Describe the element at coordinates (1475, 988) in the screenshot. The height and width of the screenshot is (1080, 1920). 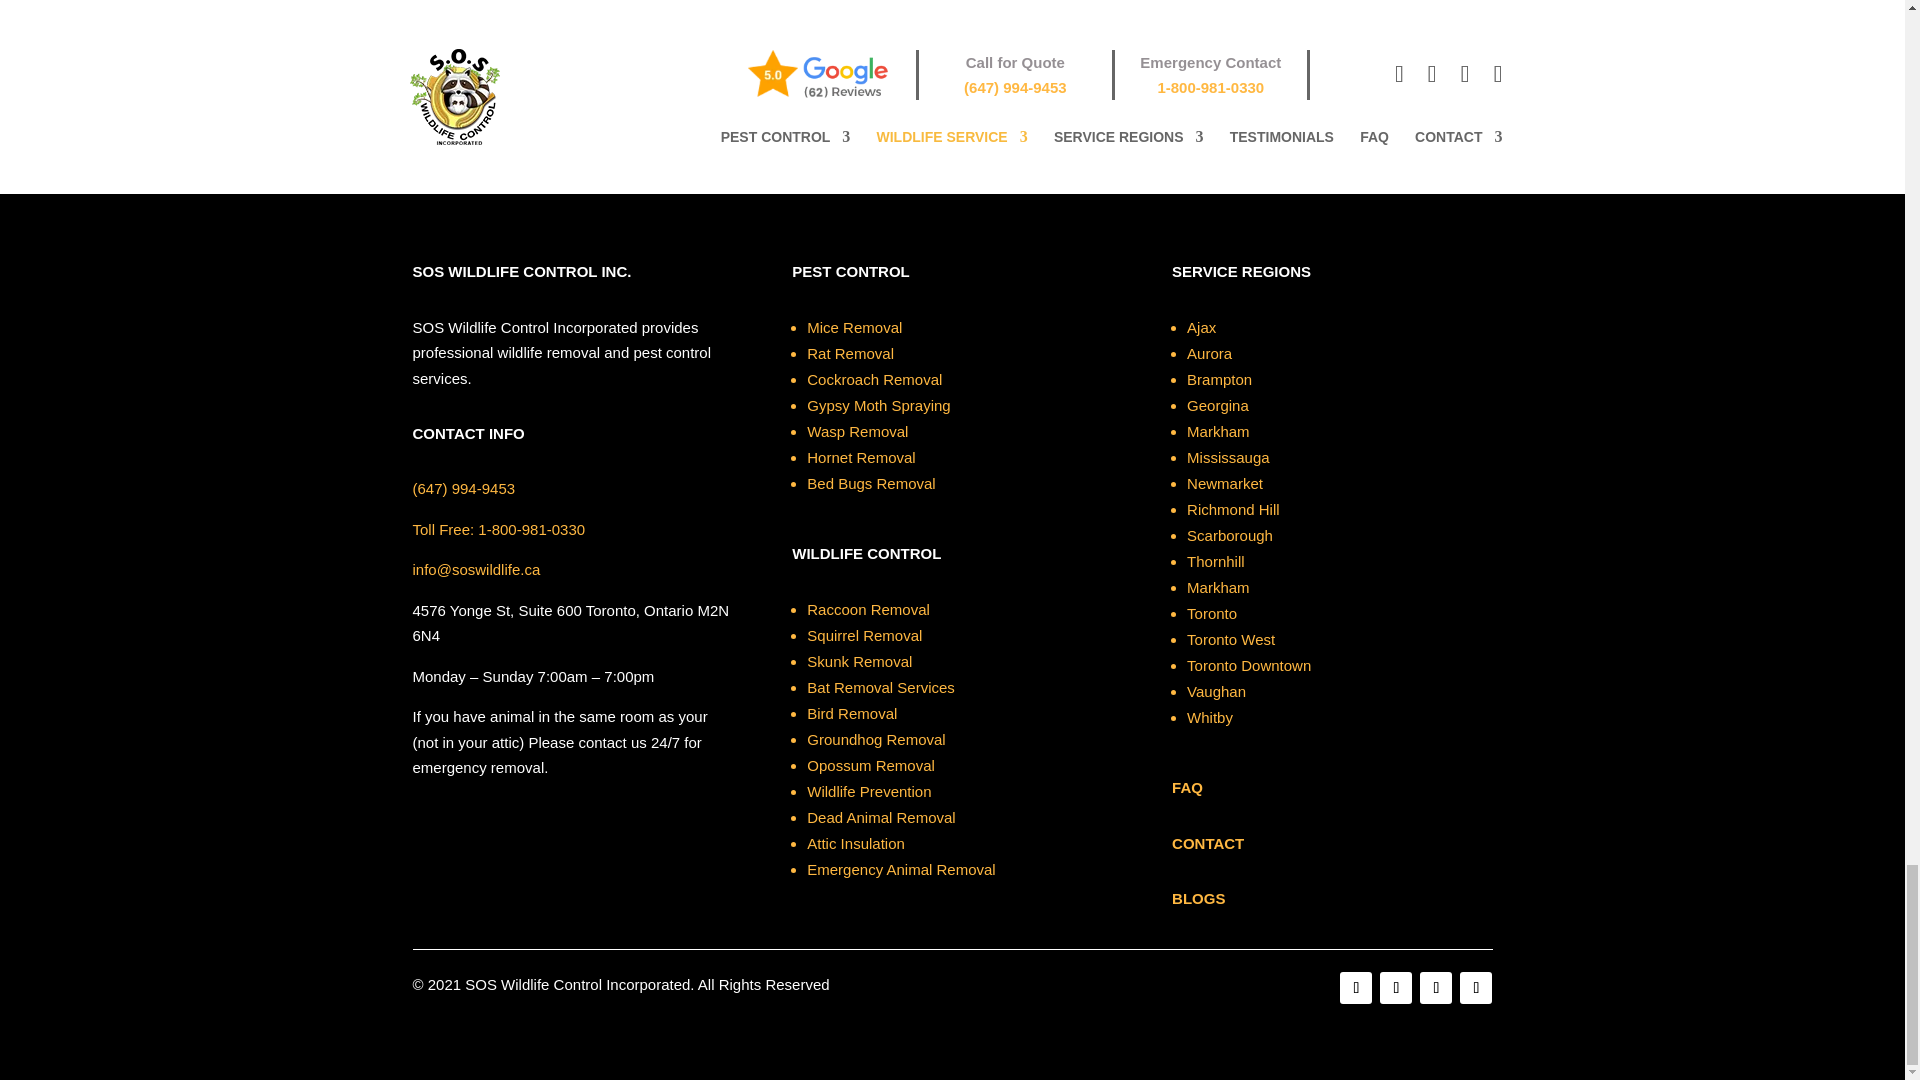
I see `Follow on Youtube` at that location.